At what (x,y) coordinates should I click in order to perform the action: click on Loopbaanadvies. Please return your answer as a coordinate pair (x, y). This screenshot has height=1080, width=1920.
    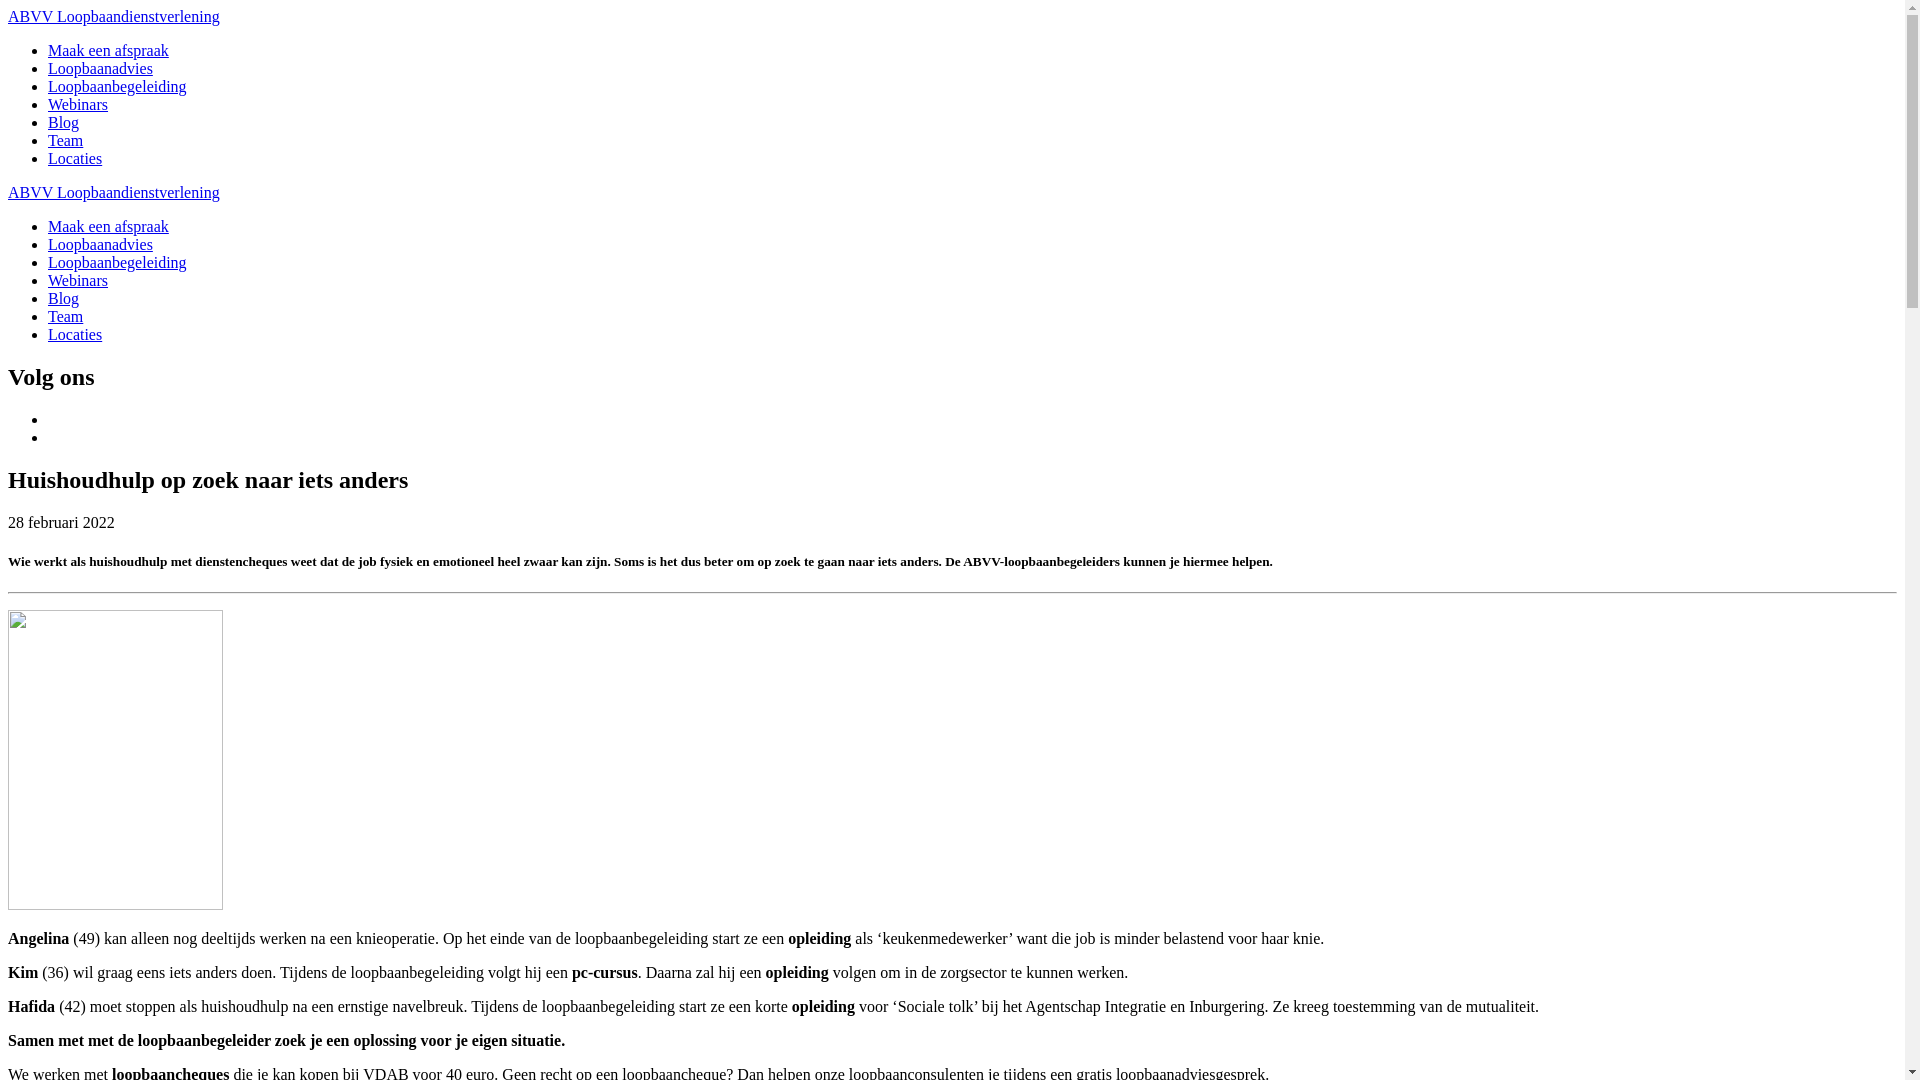
    Looking at the image, I should click on (100, 68).